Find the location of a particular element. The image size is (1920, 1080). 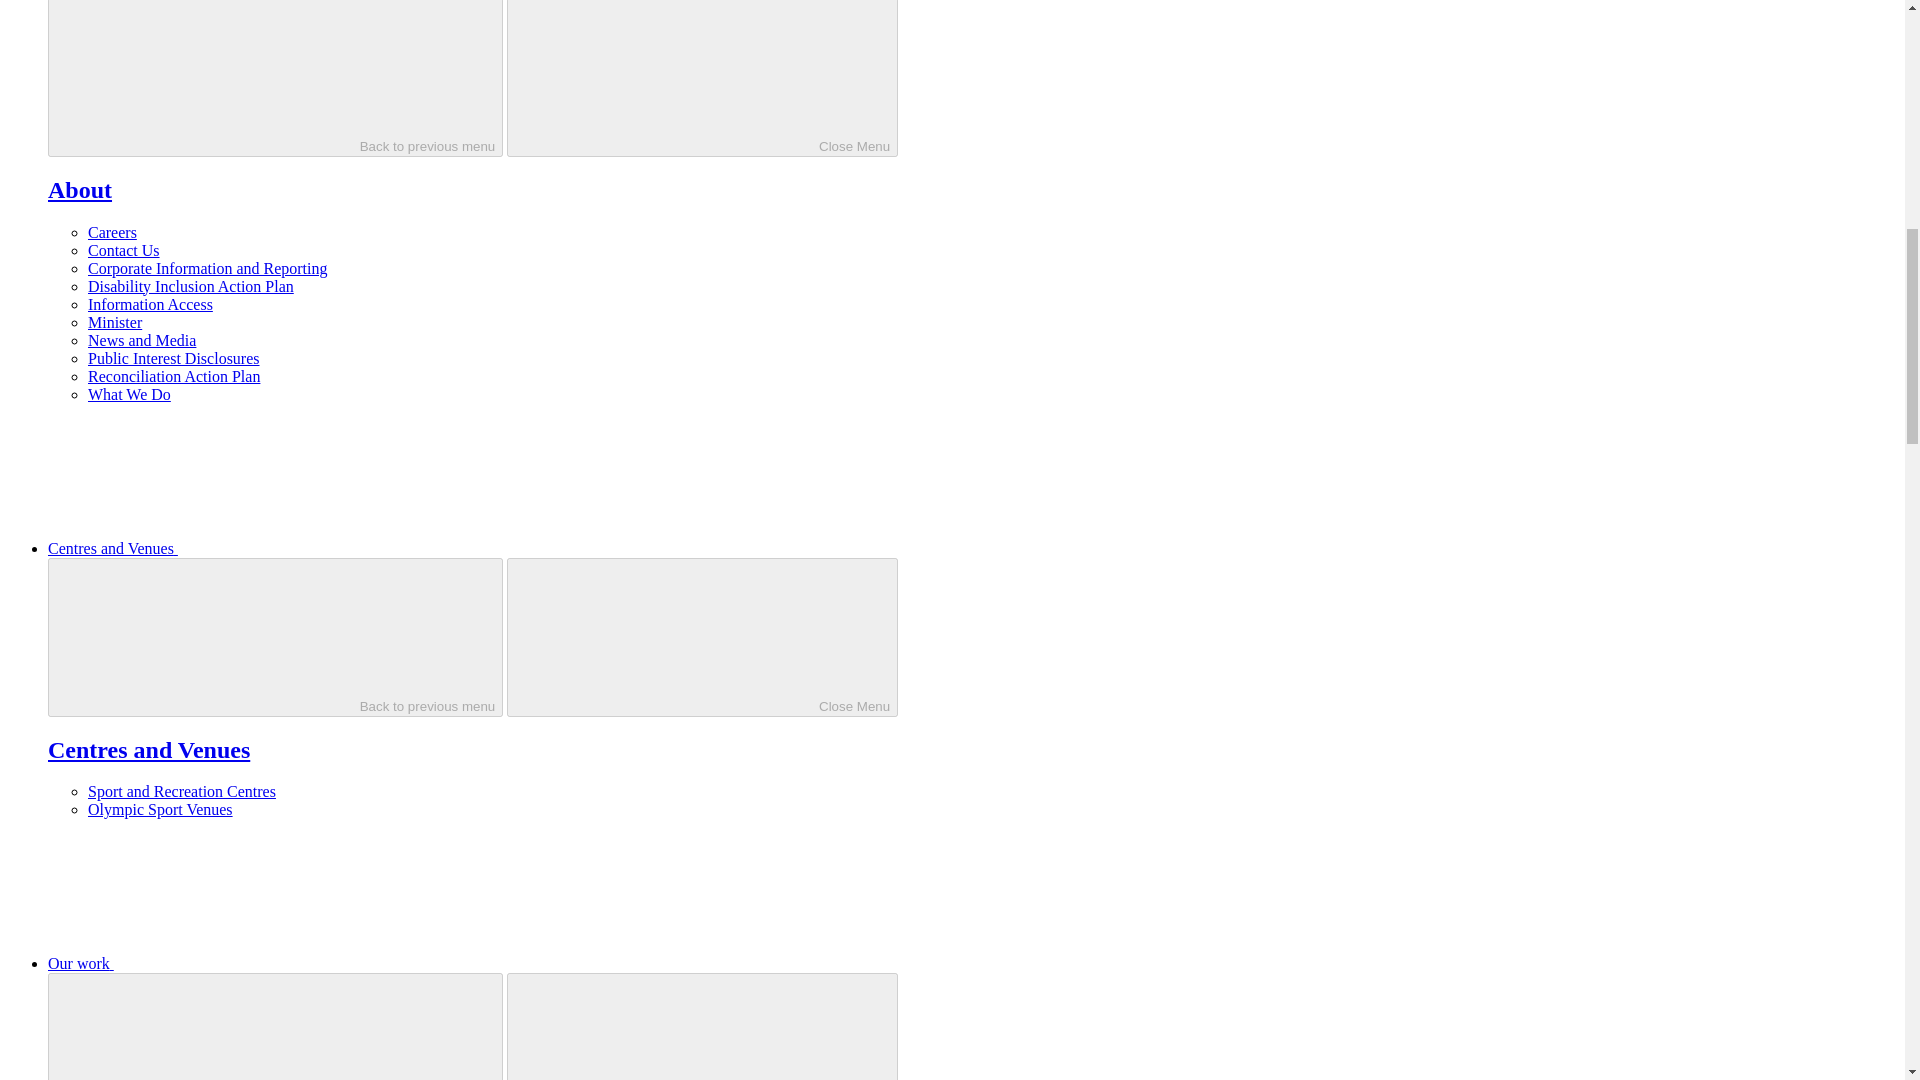

Back to previous menu is located at coordinates (276, 78).